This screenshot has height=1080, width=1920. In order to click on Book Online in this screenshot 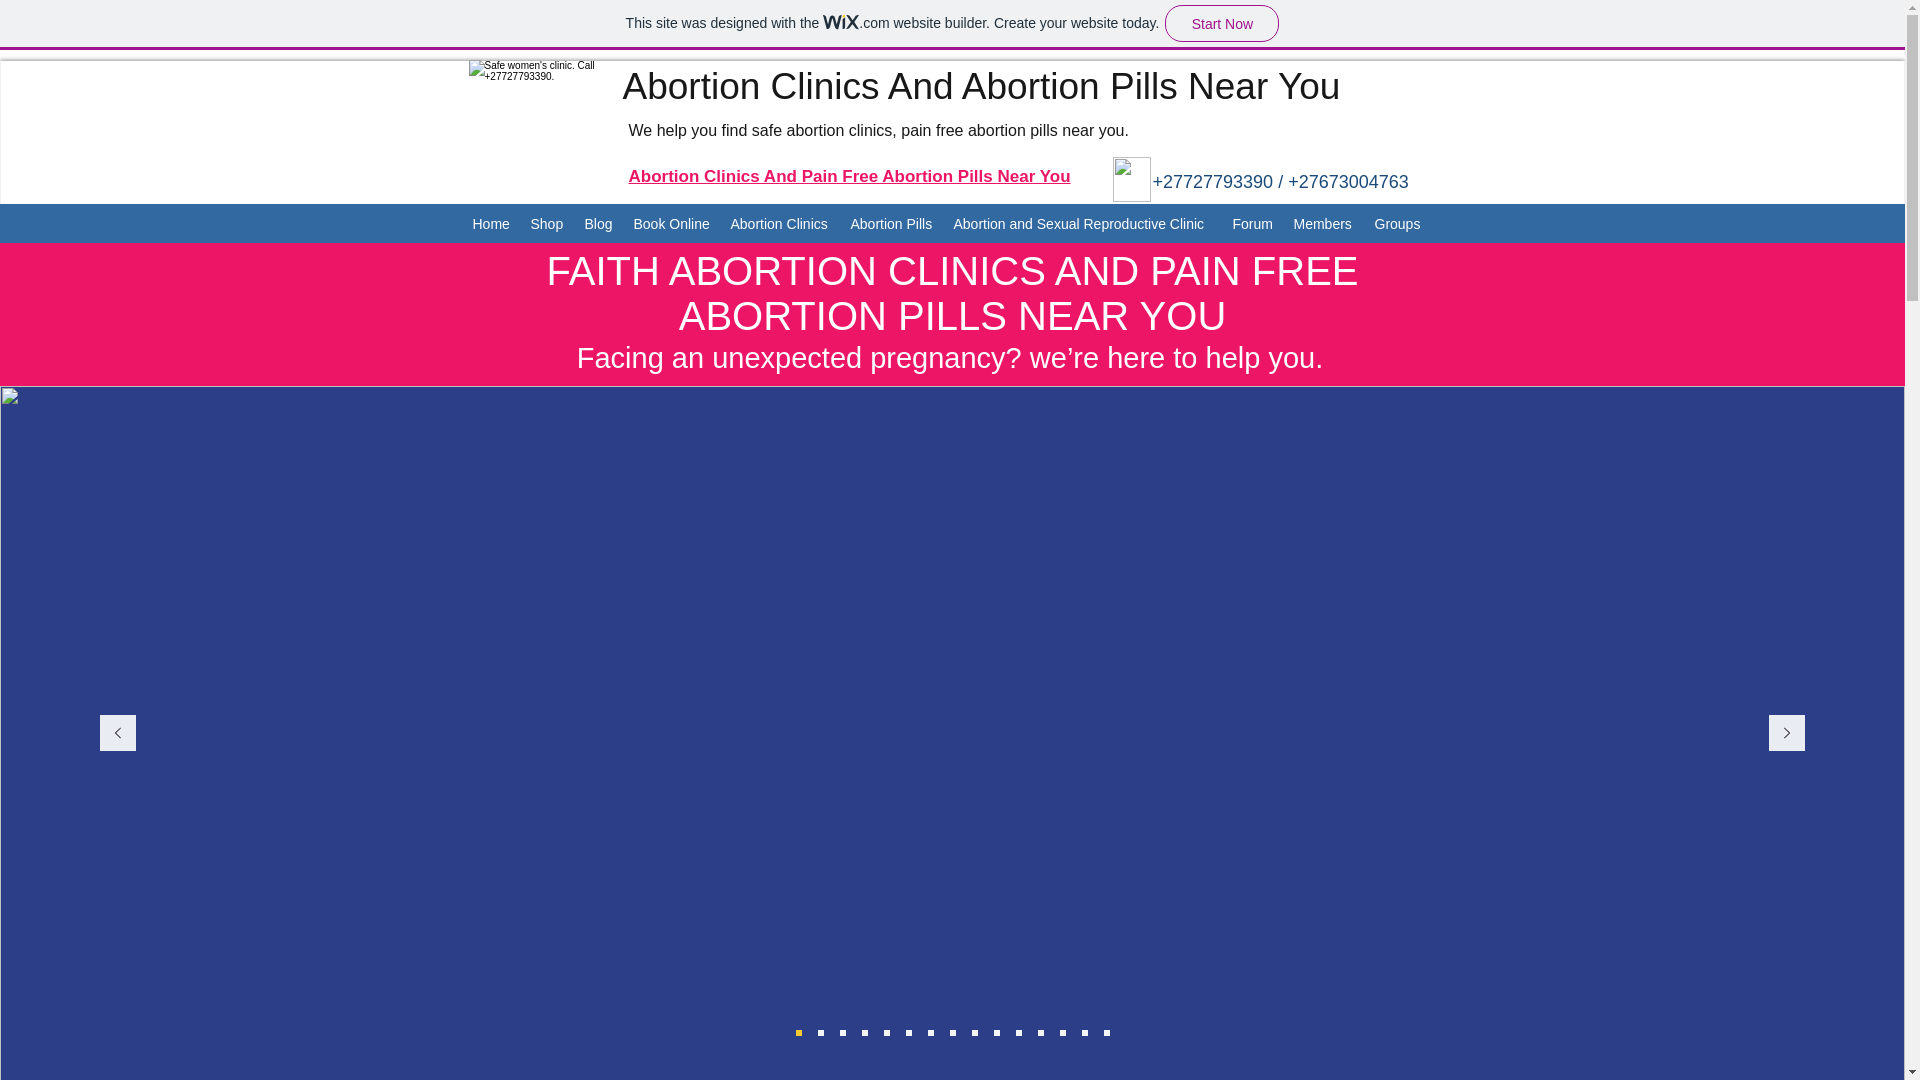, I will do `click(672, 224)`.